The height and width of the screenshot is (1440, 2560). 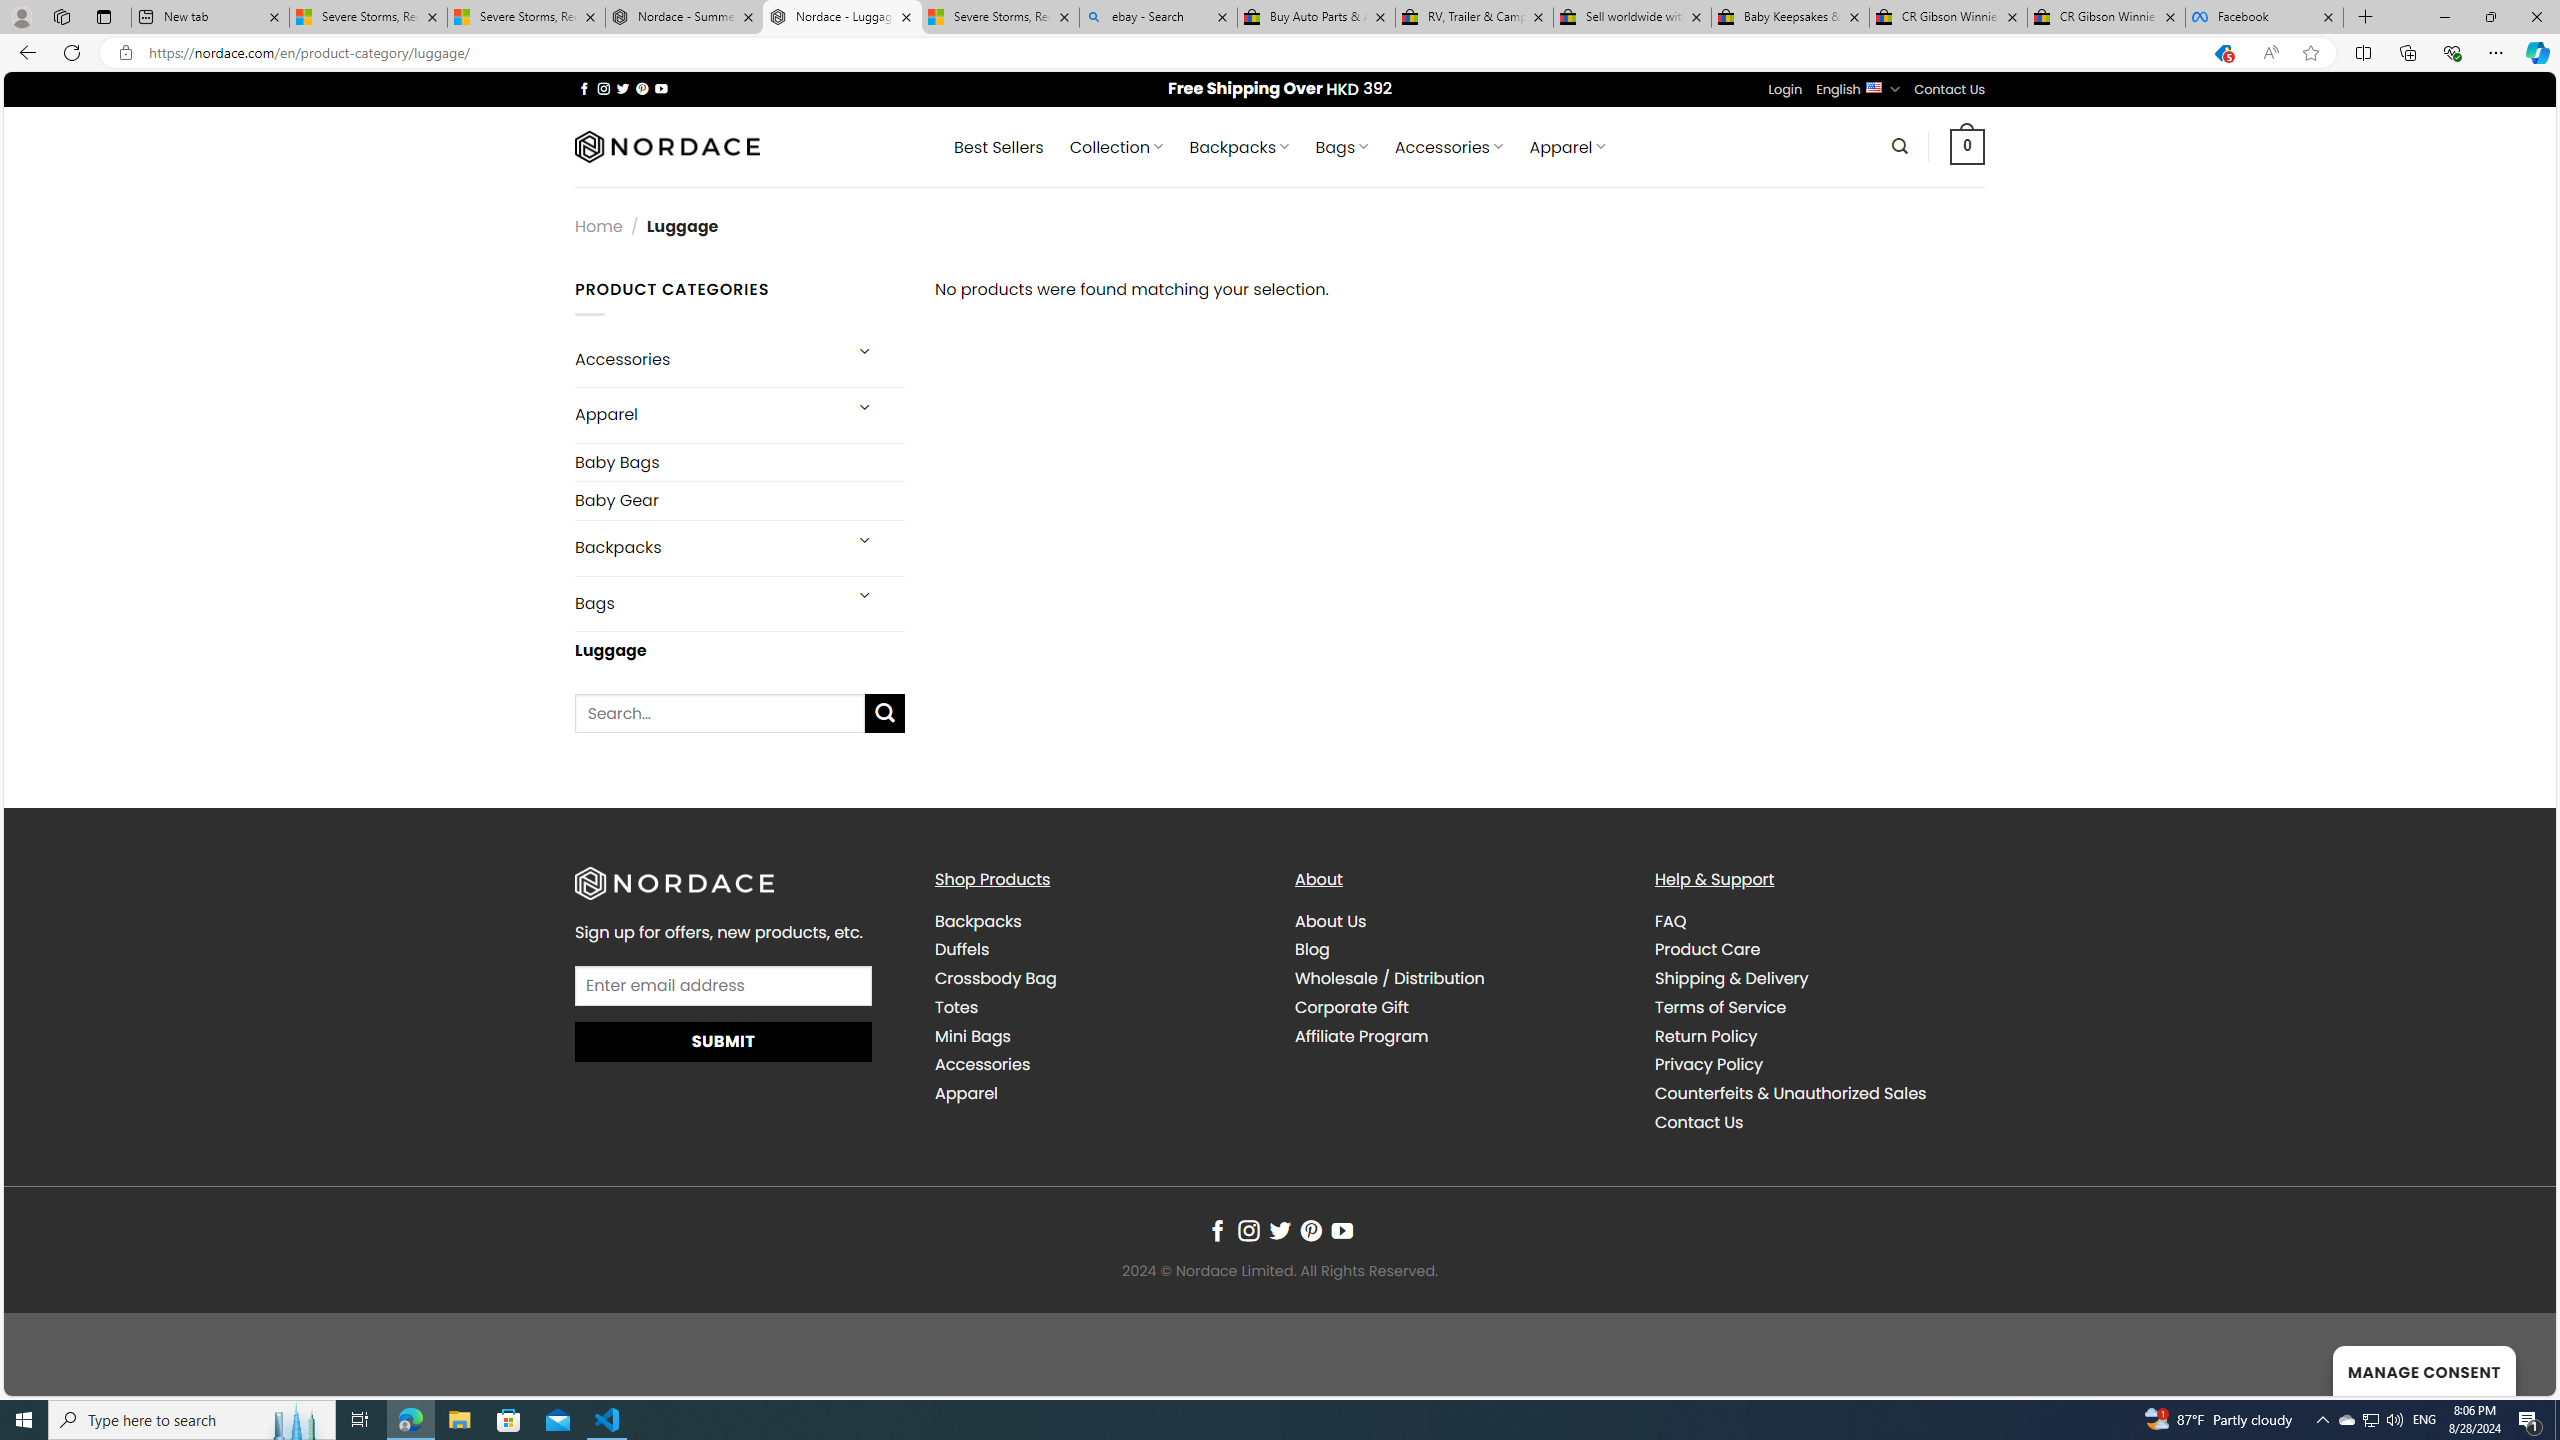 What do you see at coordinates (2312, 53) in the screenshot?
I see `Add this page to favorites (Ctrl+D)` at bounding box center [2312, 53].